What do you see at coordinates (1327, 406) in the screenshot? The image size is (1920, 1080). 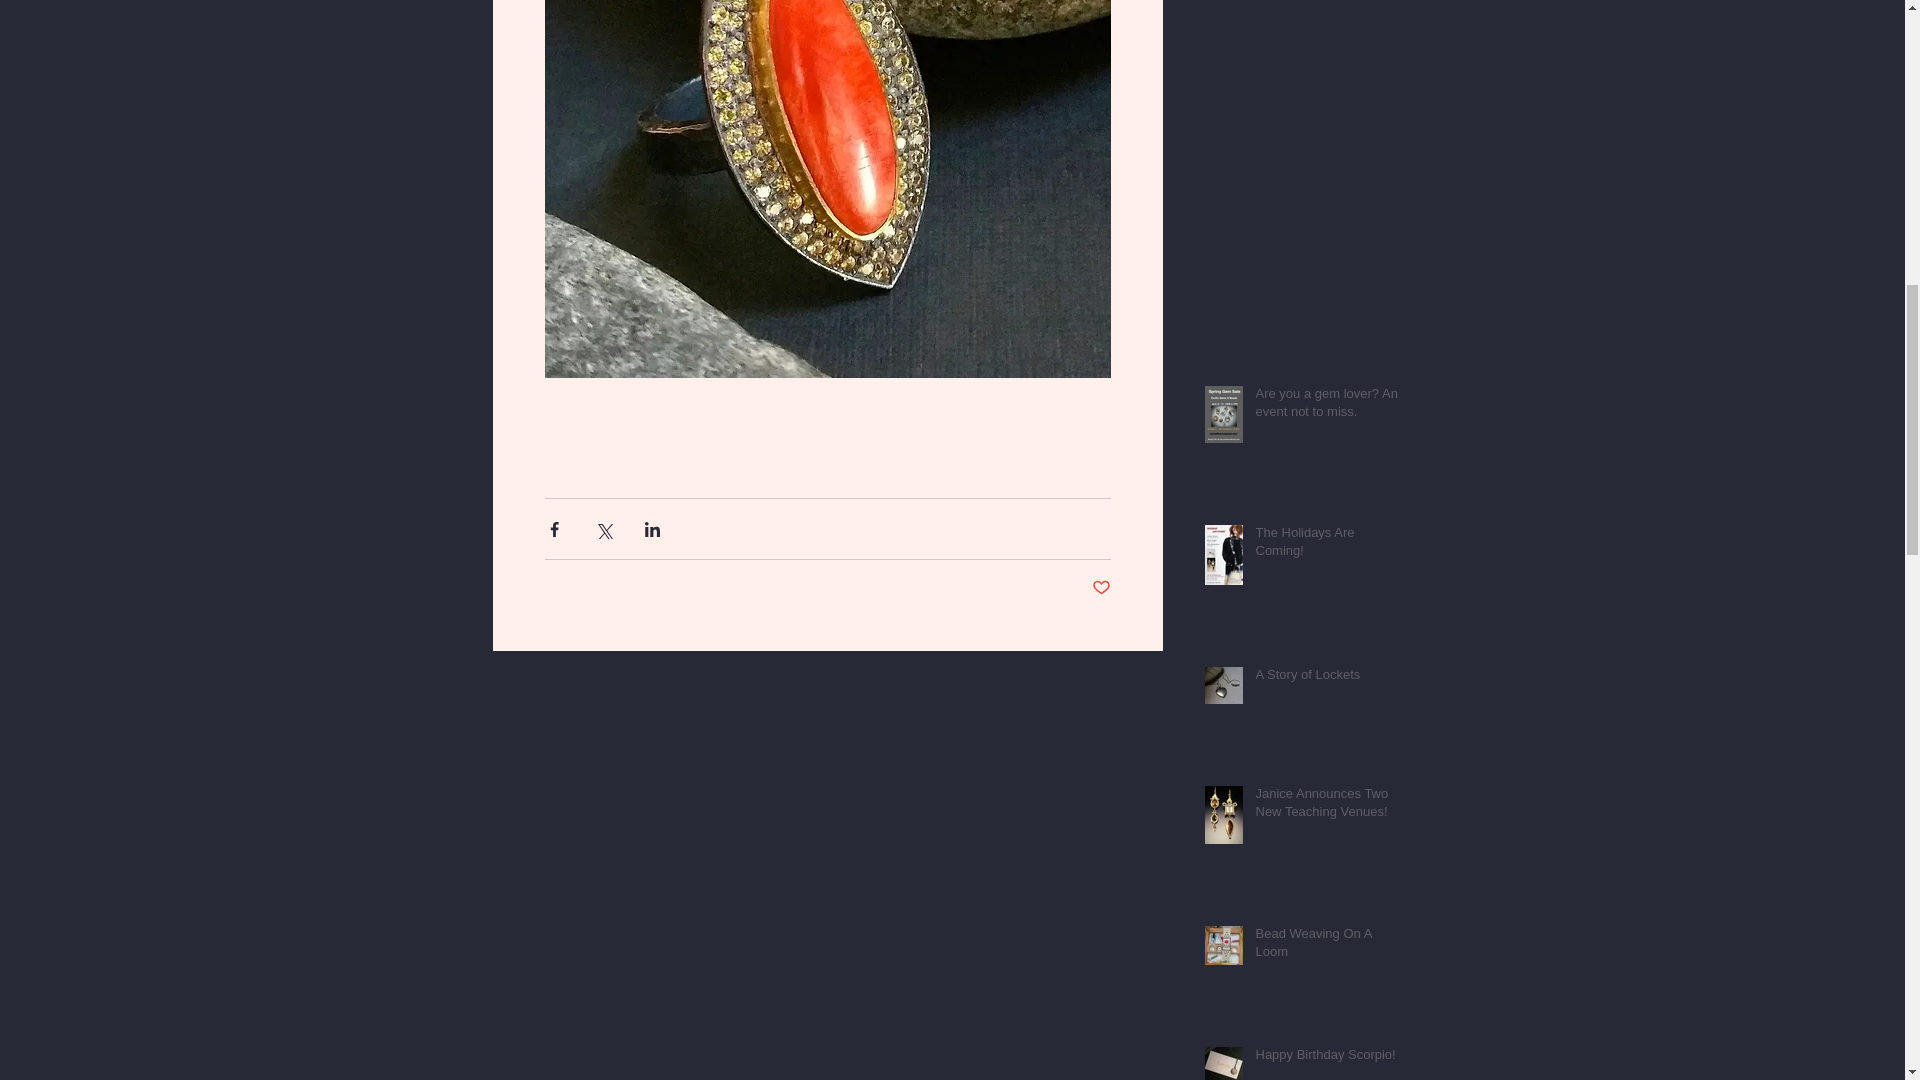 I see `Are you a gem lover? An event not to miss.` at bounding box center [1327, 406].